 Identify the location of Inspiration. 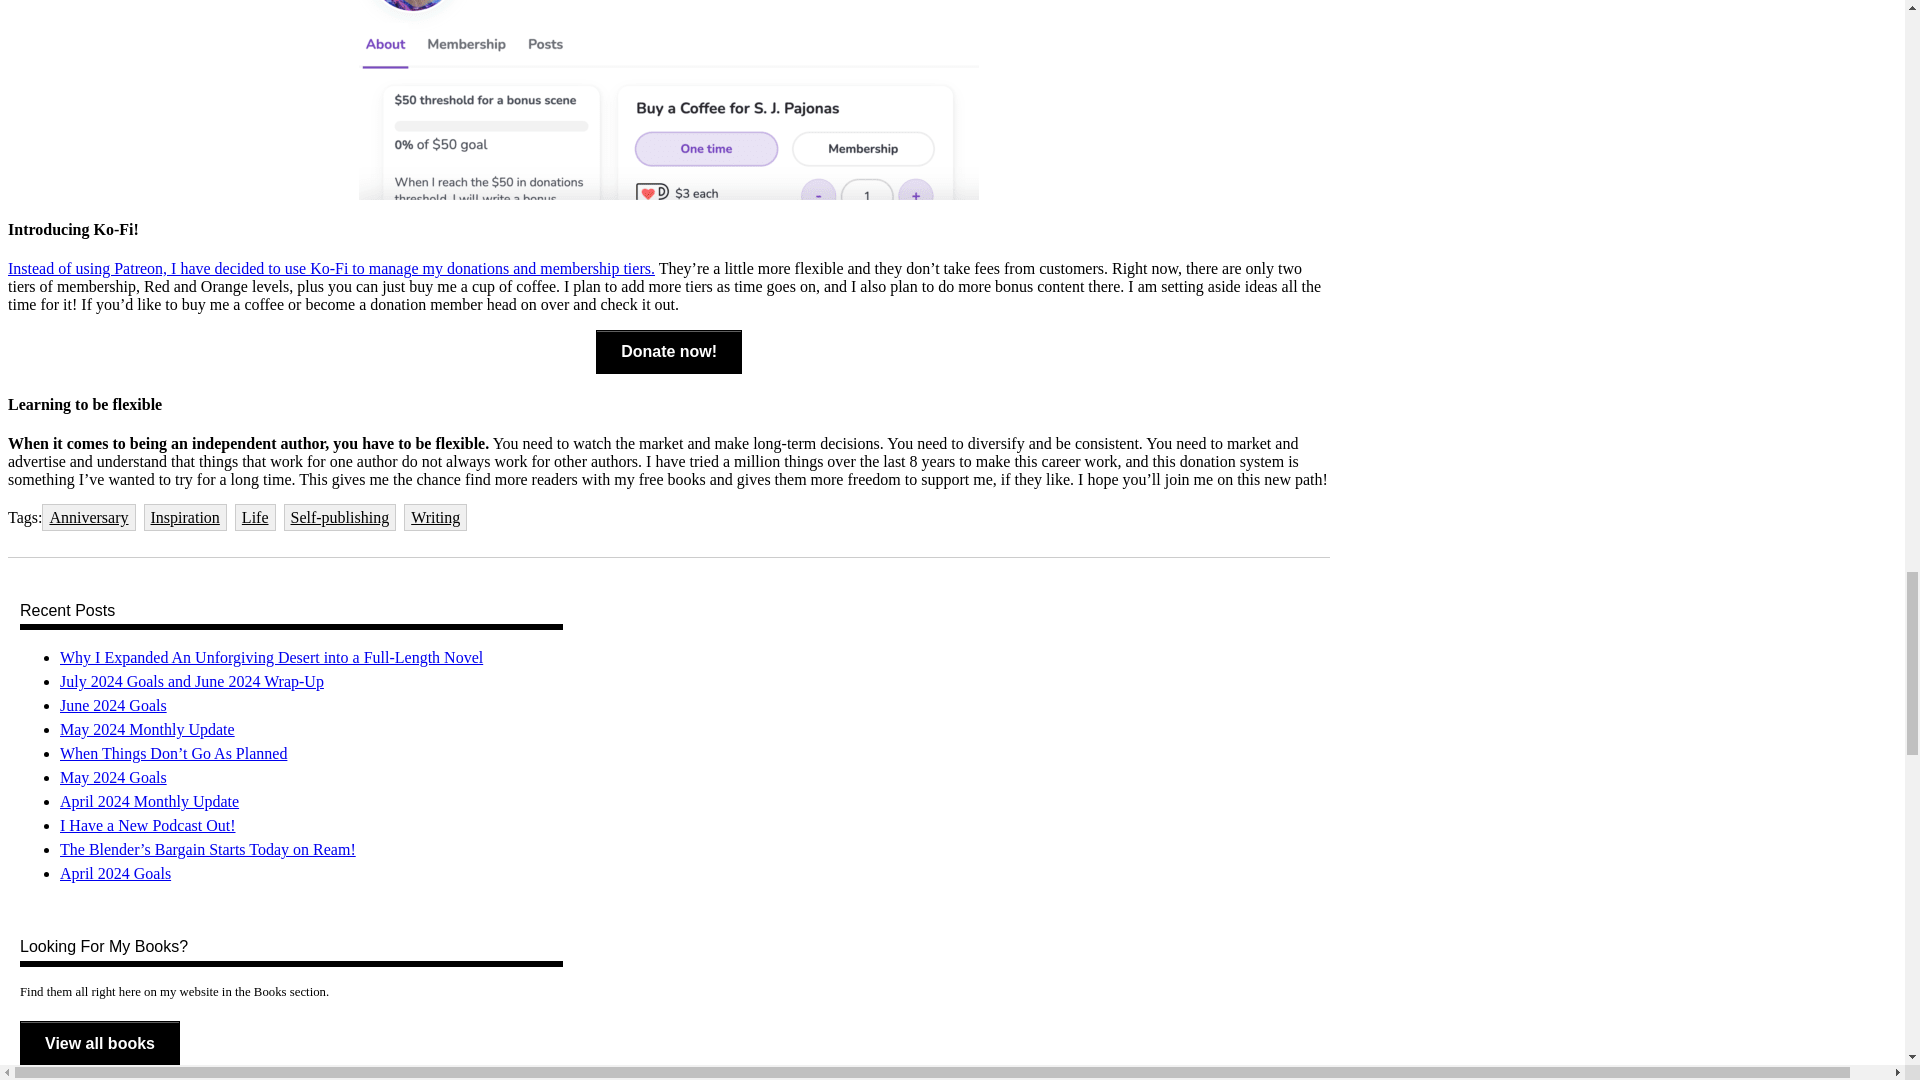
(185, 518).